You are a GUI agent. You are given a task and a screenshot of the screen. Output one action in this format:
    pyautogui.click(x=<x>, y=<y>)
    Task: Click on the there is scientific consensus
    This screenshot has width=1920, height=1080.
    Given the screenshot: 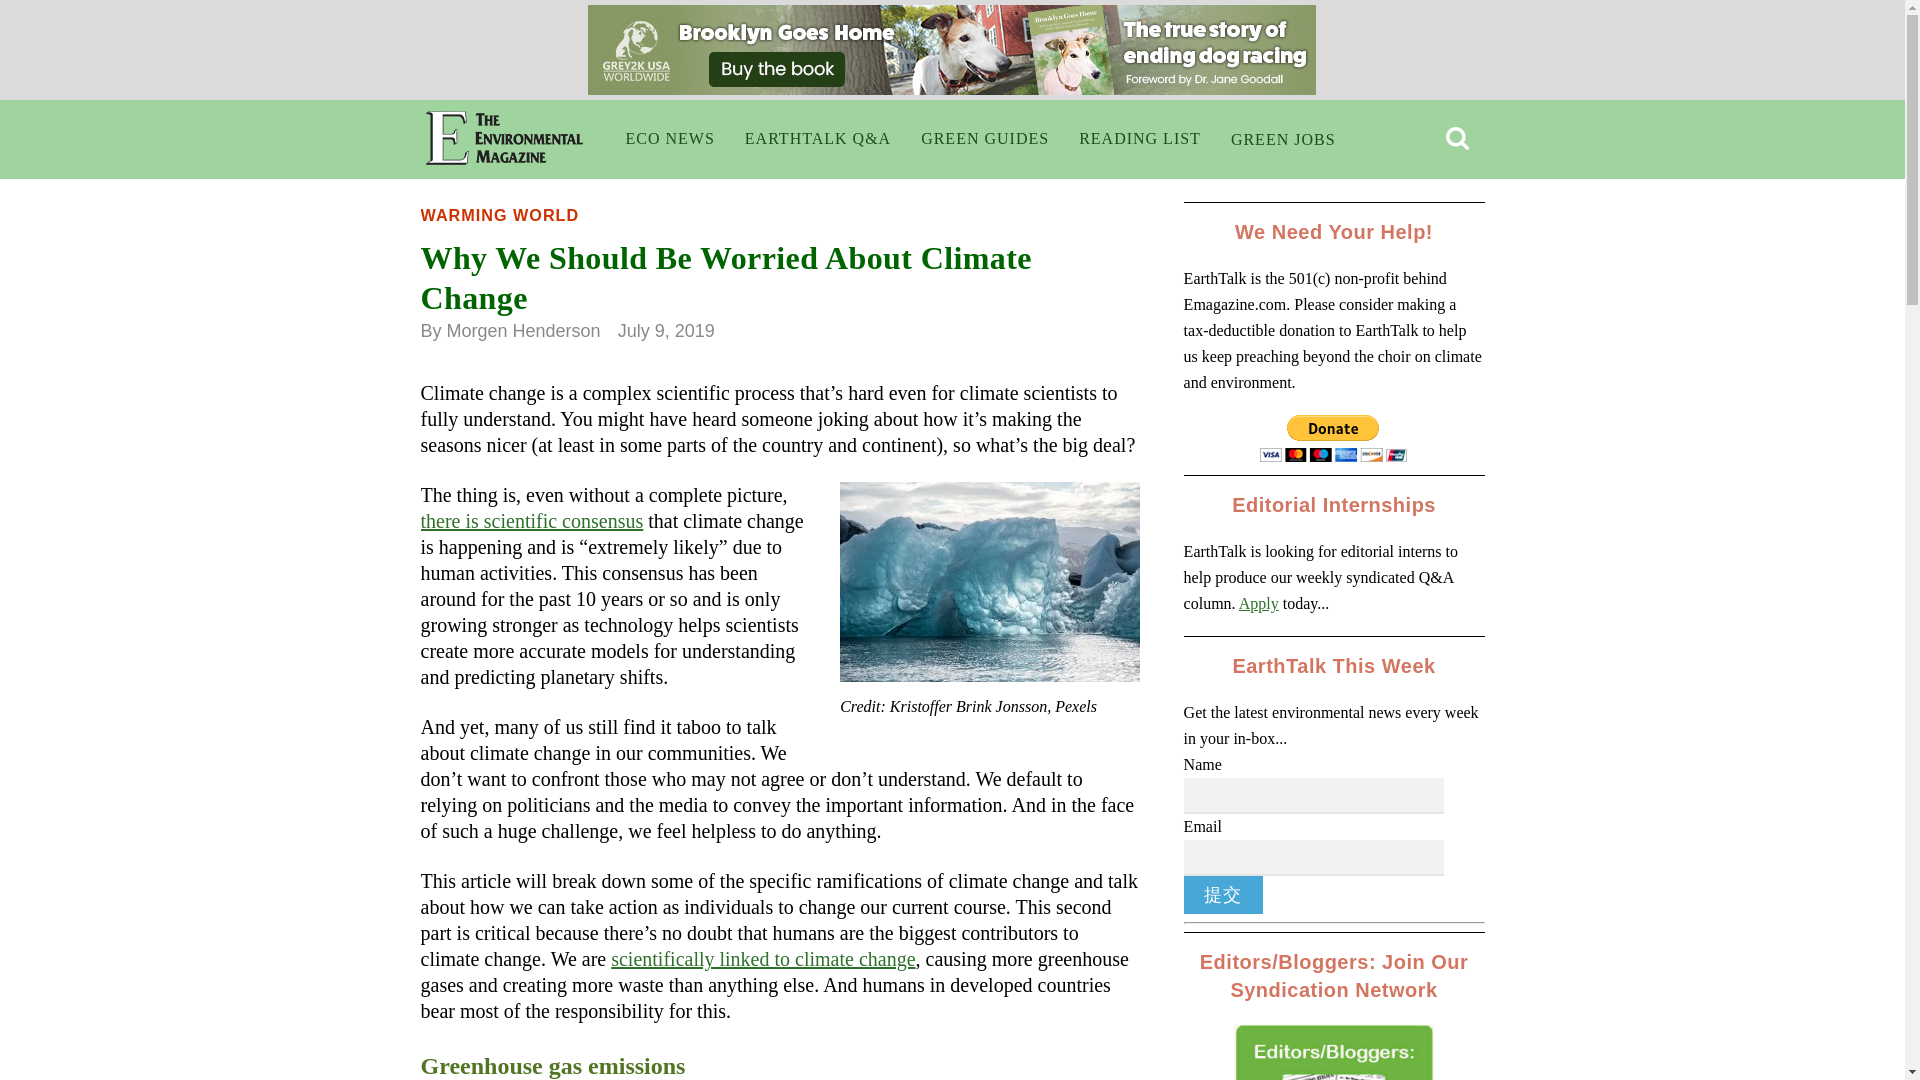 What is the action you would take?
    pyautogui.click(x=532, y=520)
    